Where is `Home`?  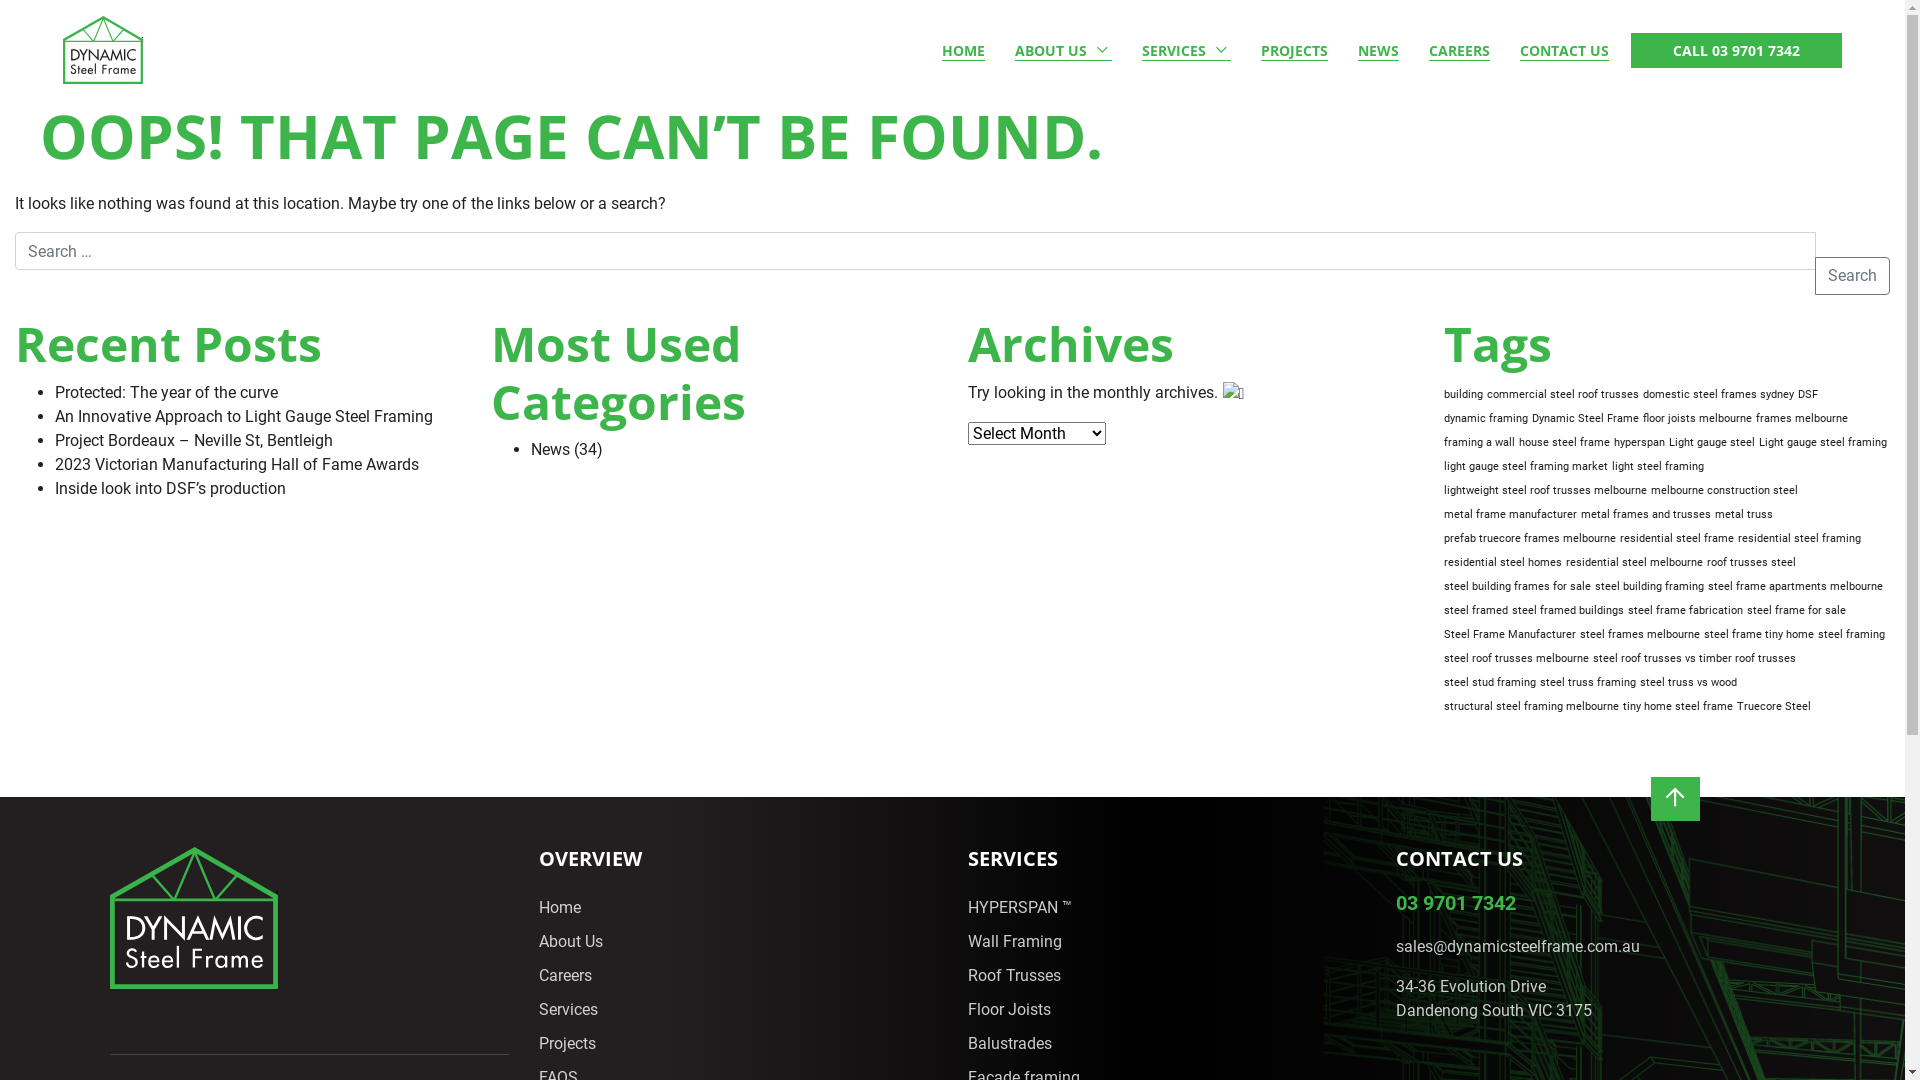 Home is located at coordinates (560, 908).